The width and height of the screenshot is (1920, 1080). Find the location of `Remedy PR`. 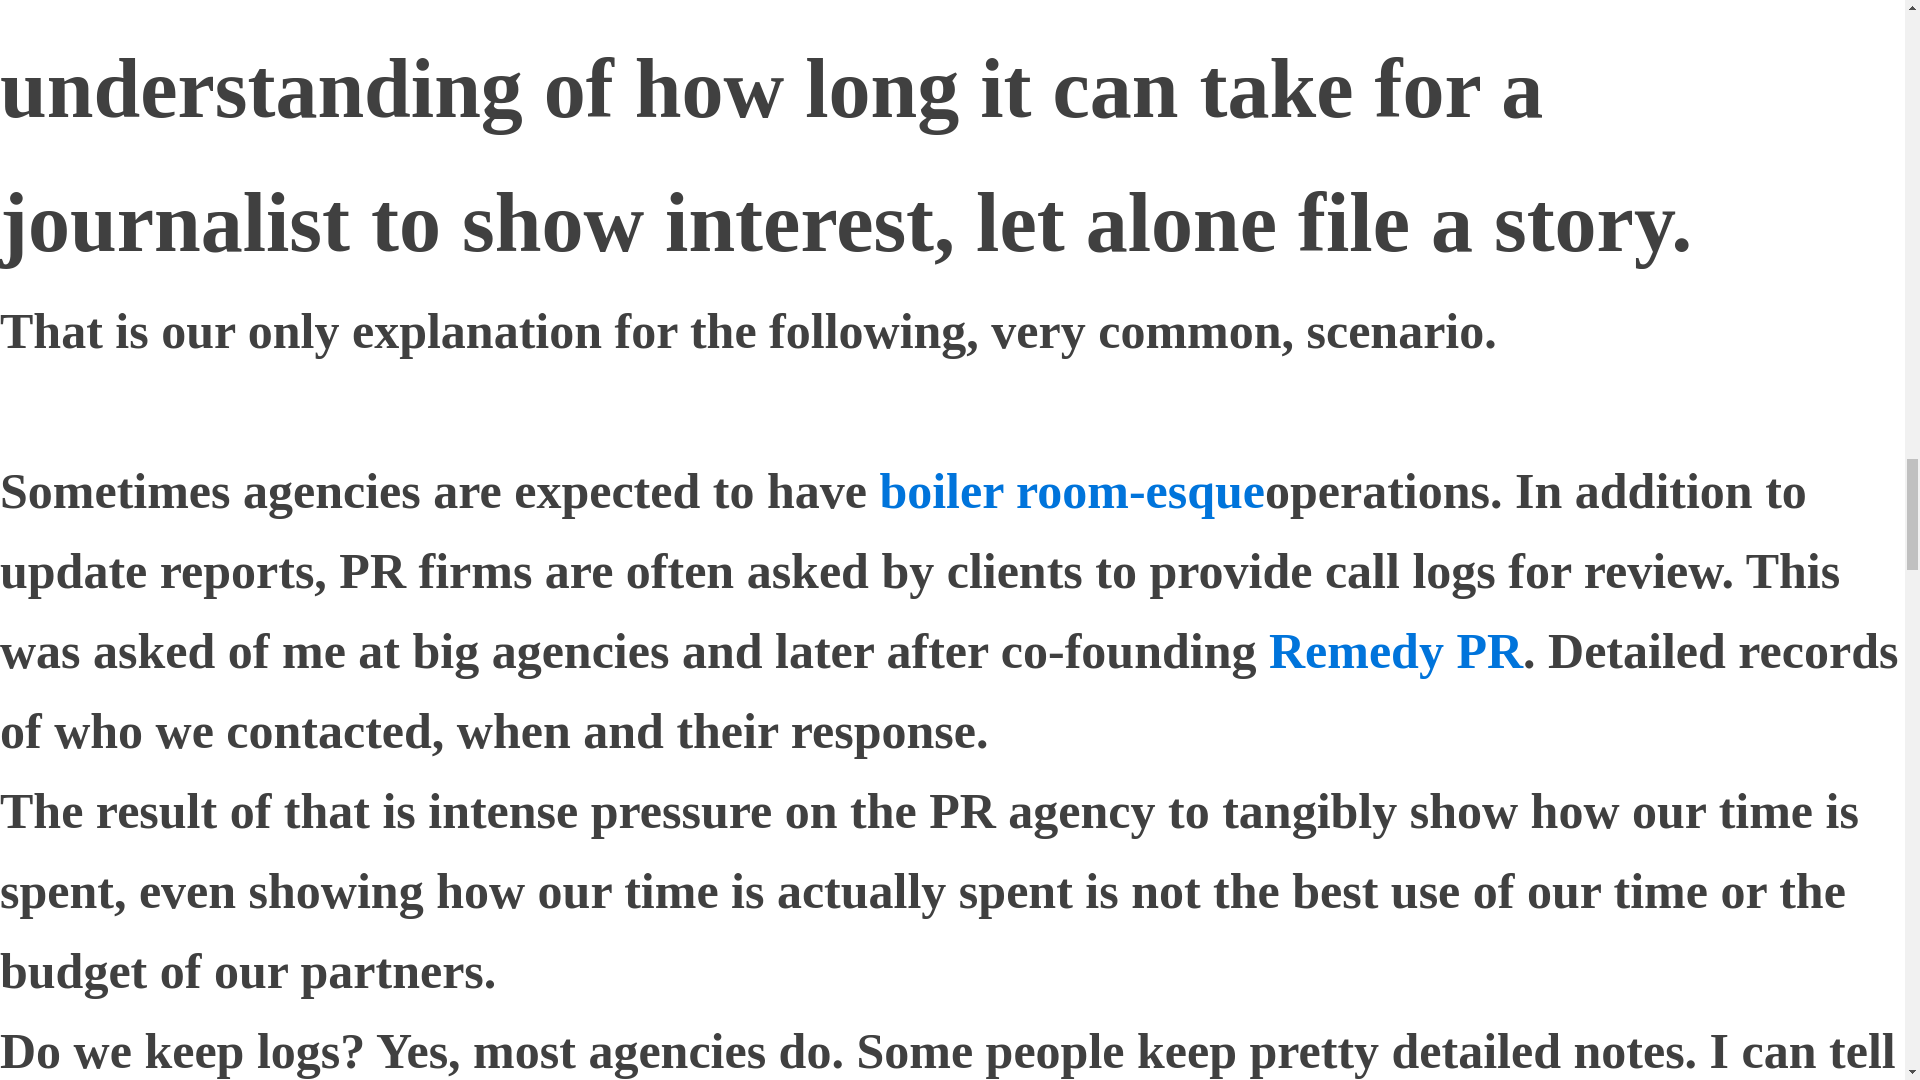

Remedy PR is located at coordinates (1396, 651).